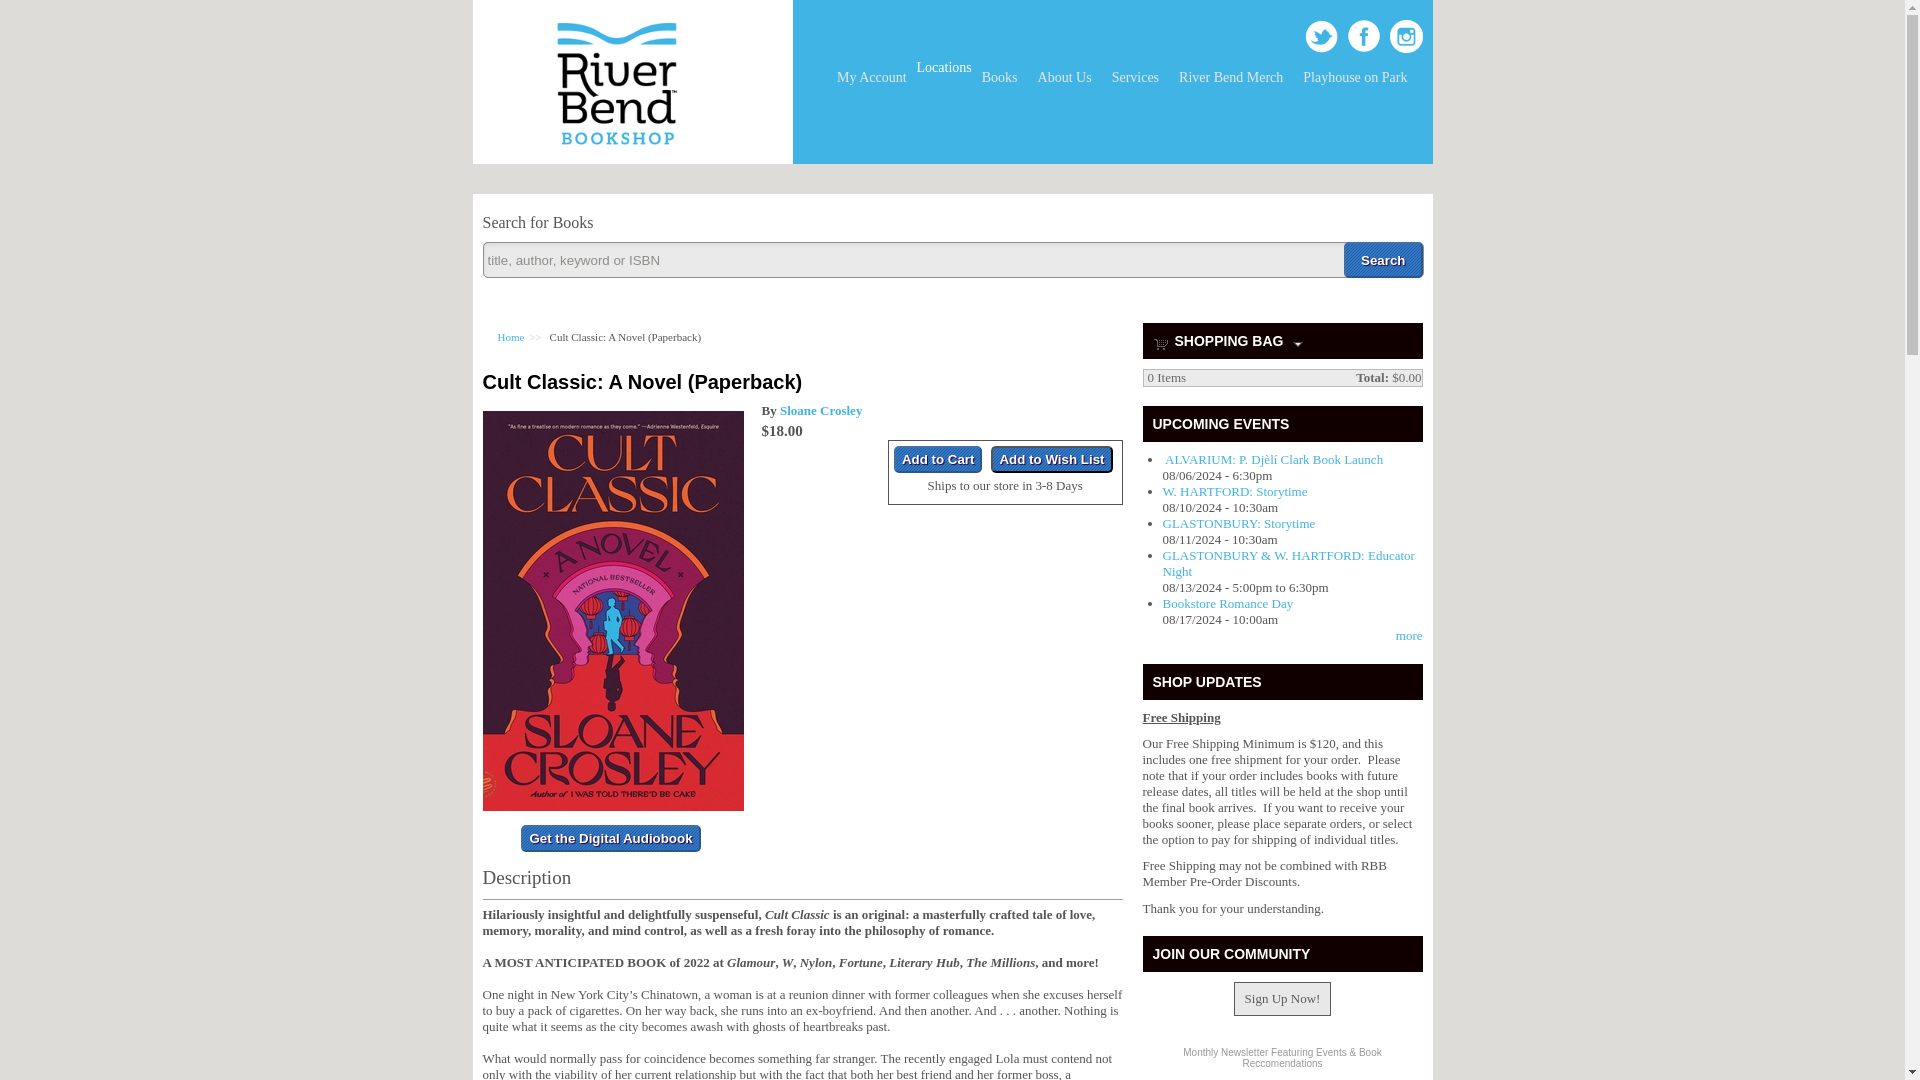 The width and height of the screenshot is (1920, 1080). What do you see at coordinates (1064, 78) in the screenshot?
I see `About Us` at bounding box center [1064, 78].